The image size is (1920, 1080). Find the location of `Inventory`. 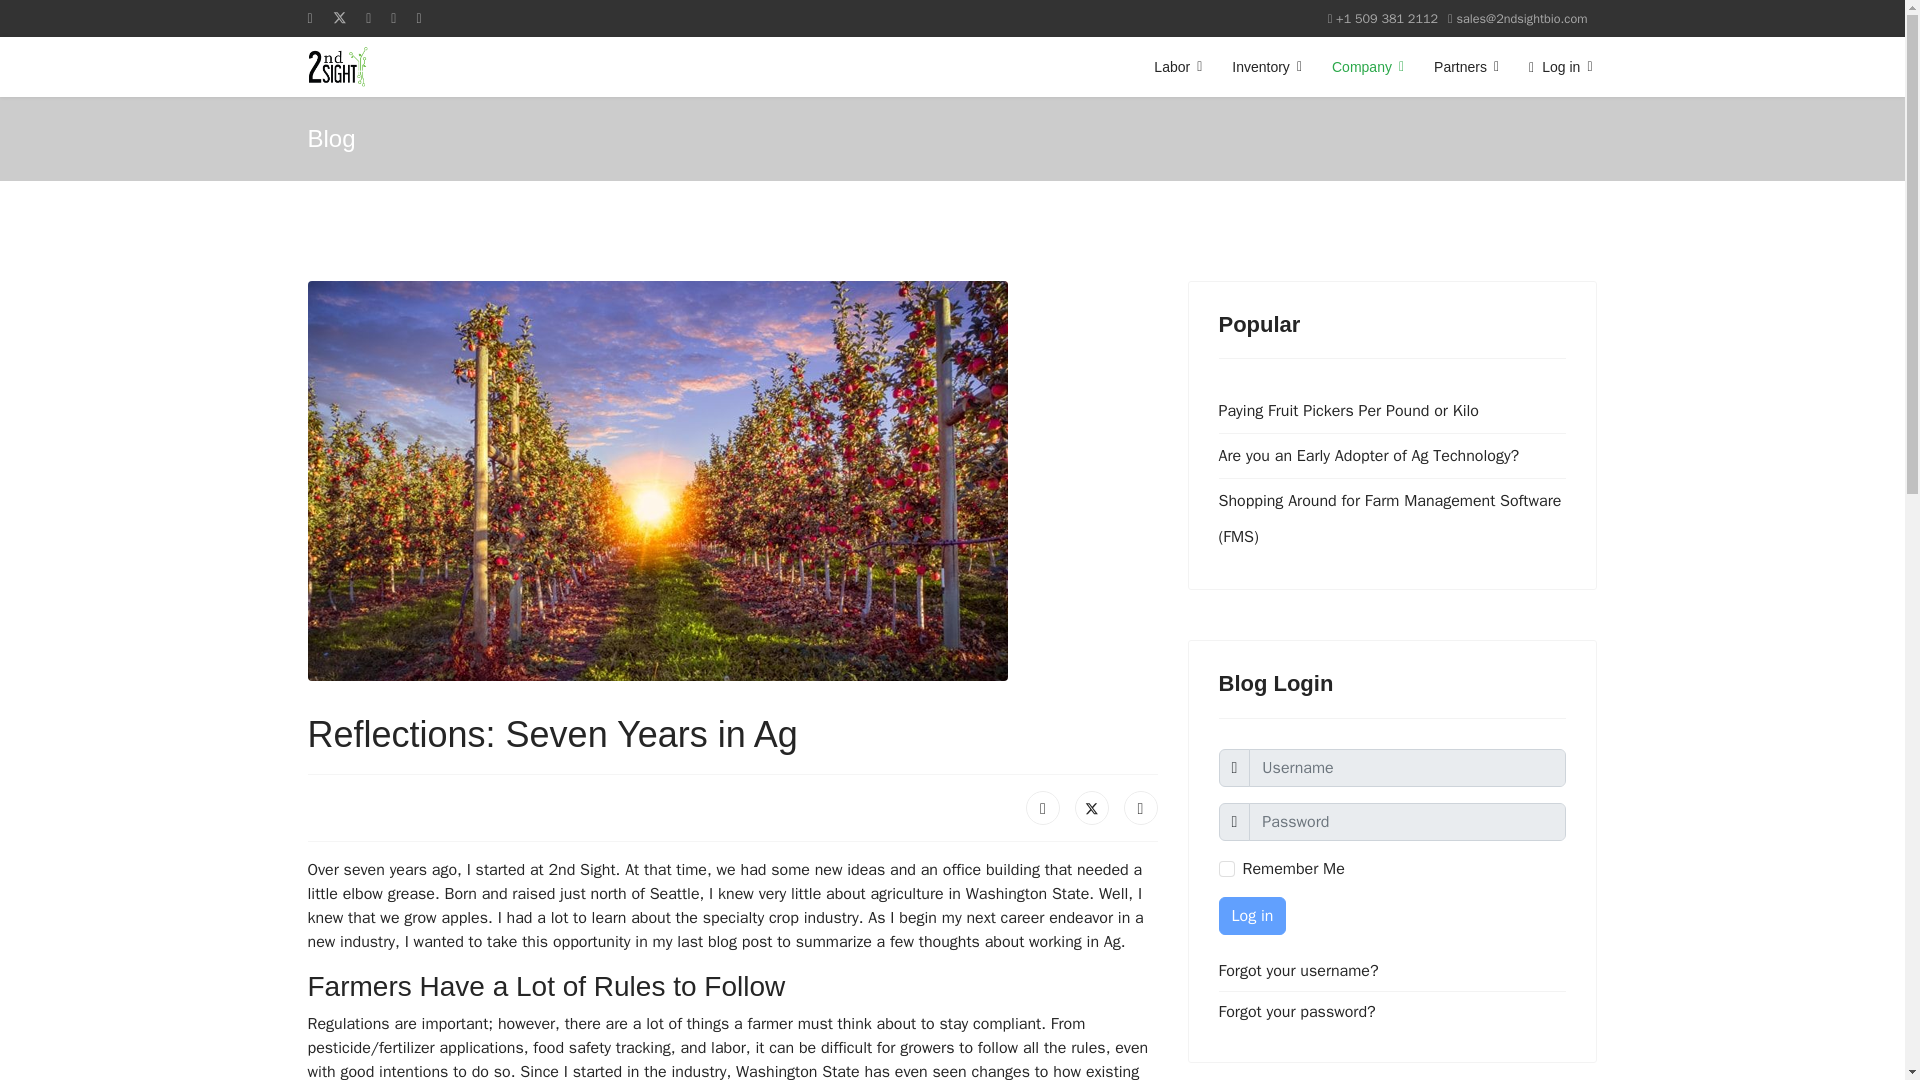

Inventory is located at coordinates (1267, 66).